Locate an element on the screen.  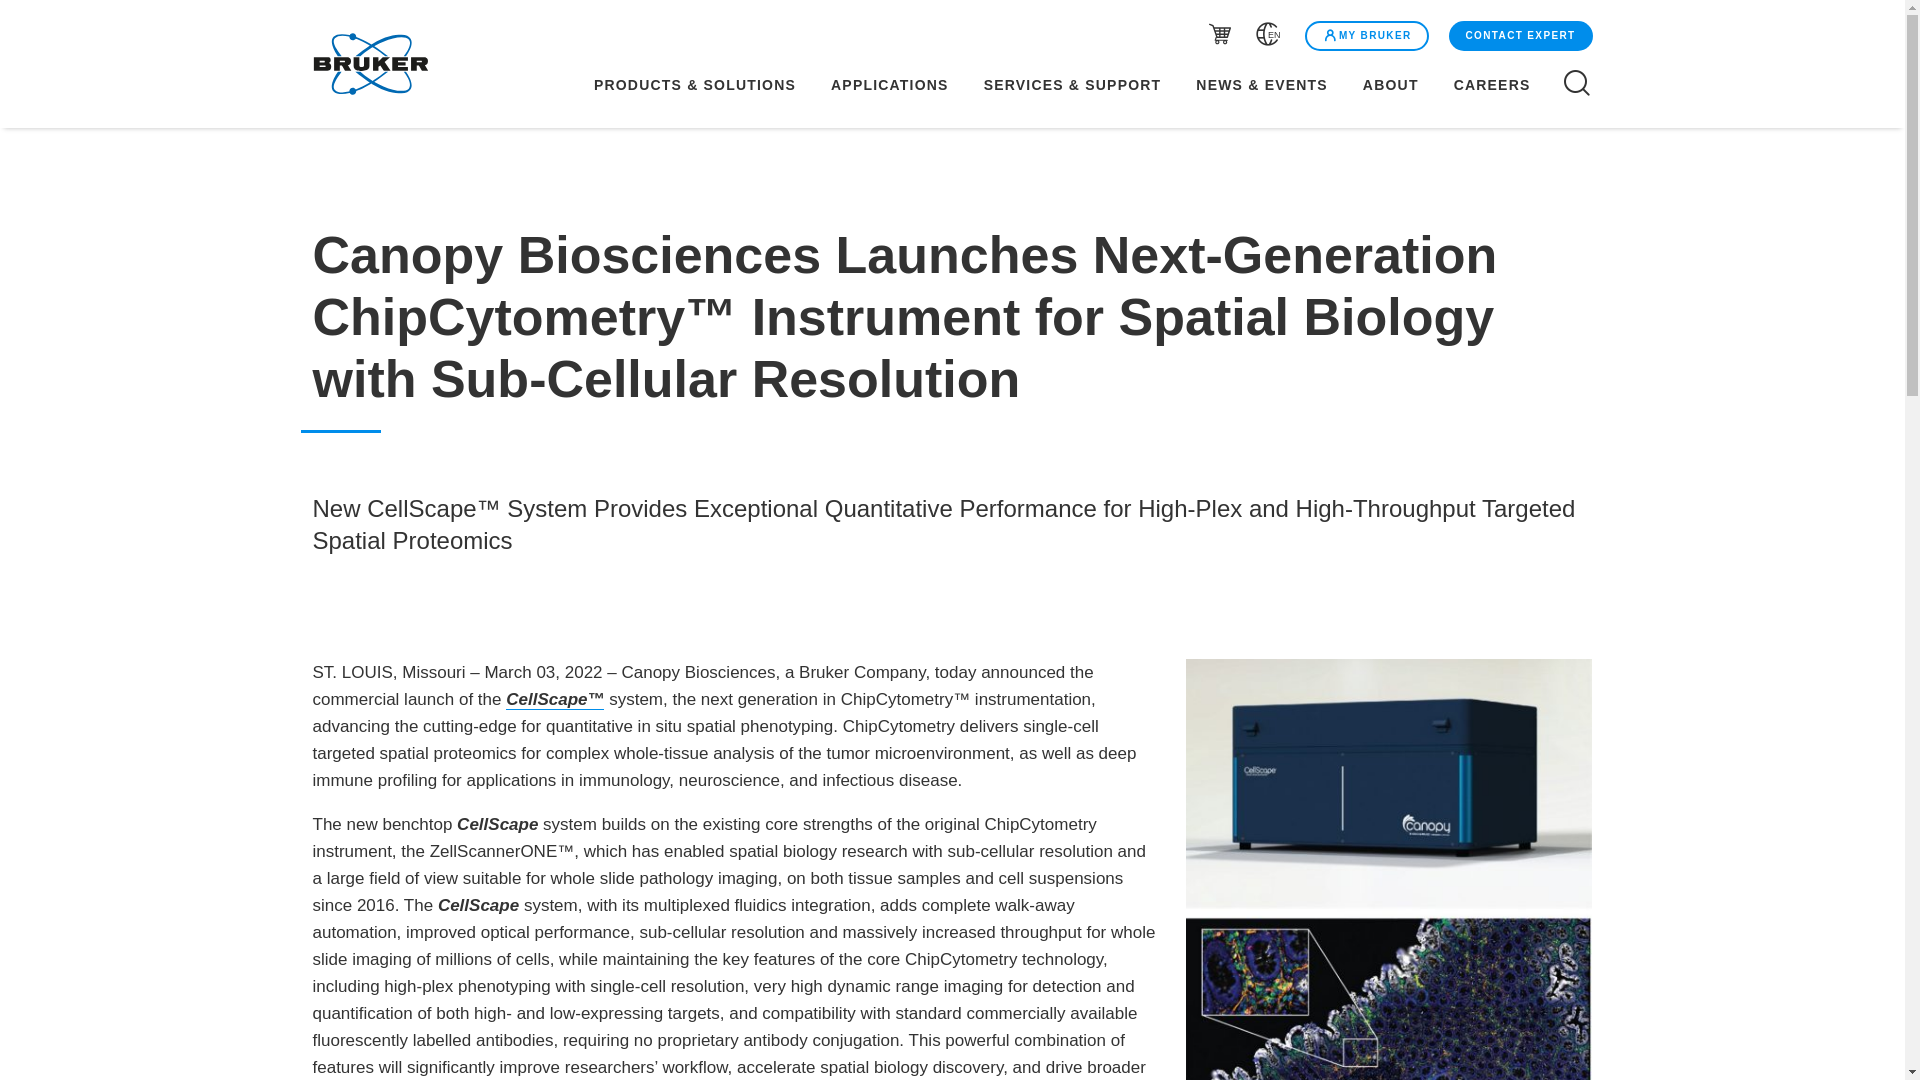
APPLICATIONS is located at coordinates (890, 84).